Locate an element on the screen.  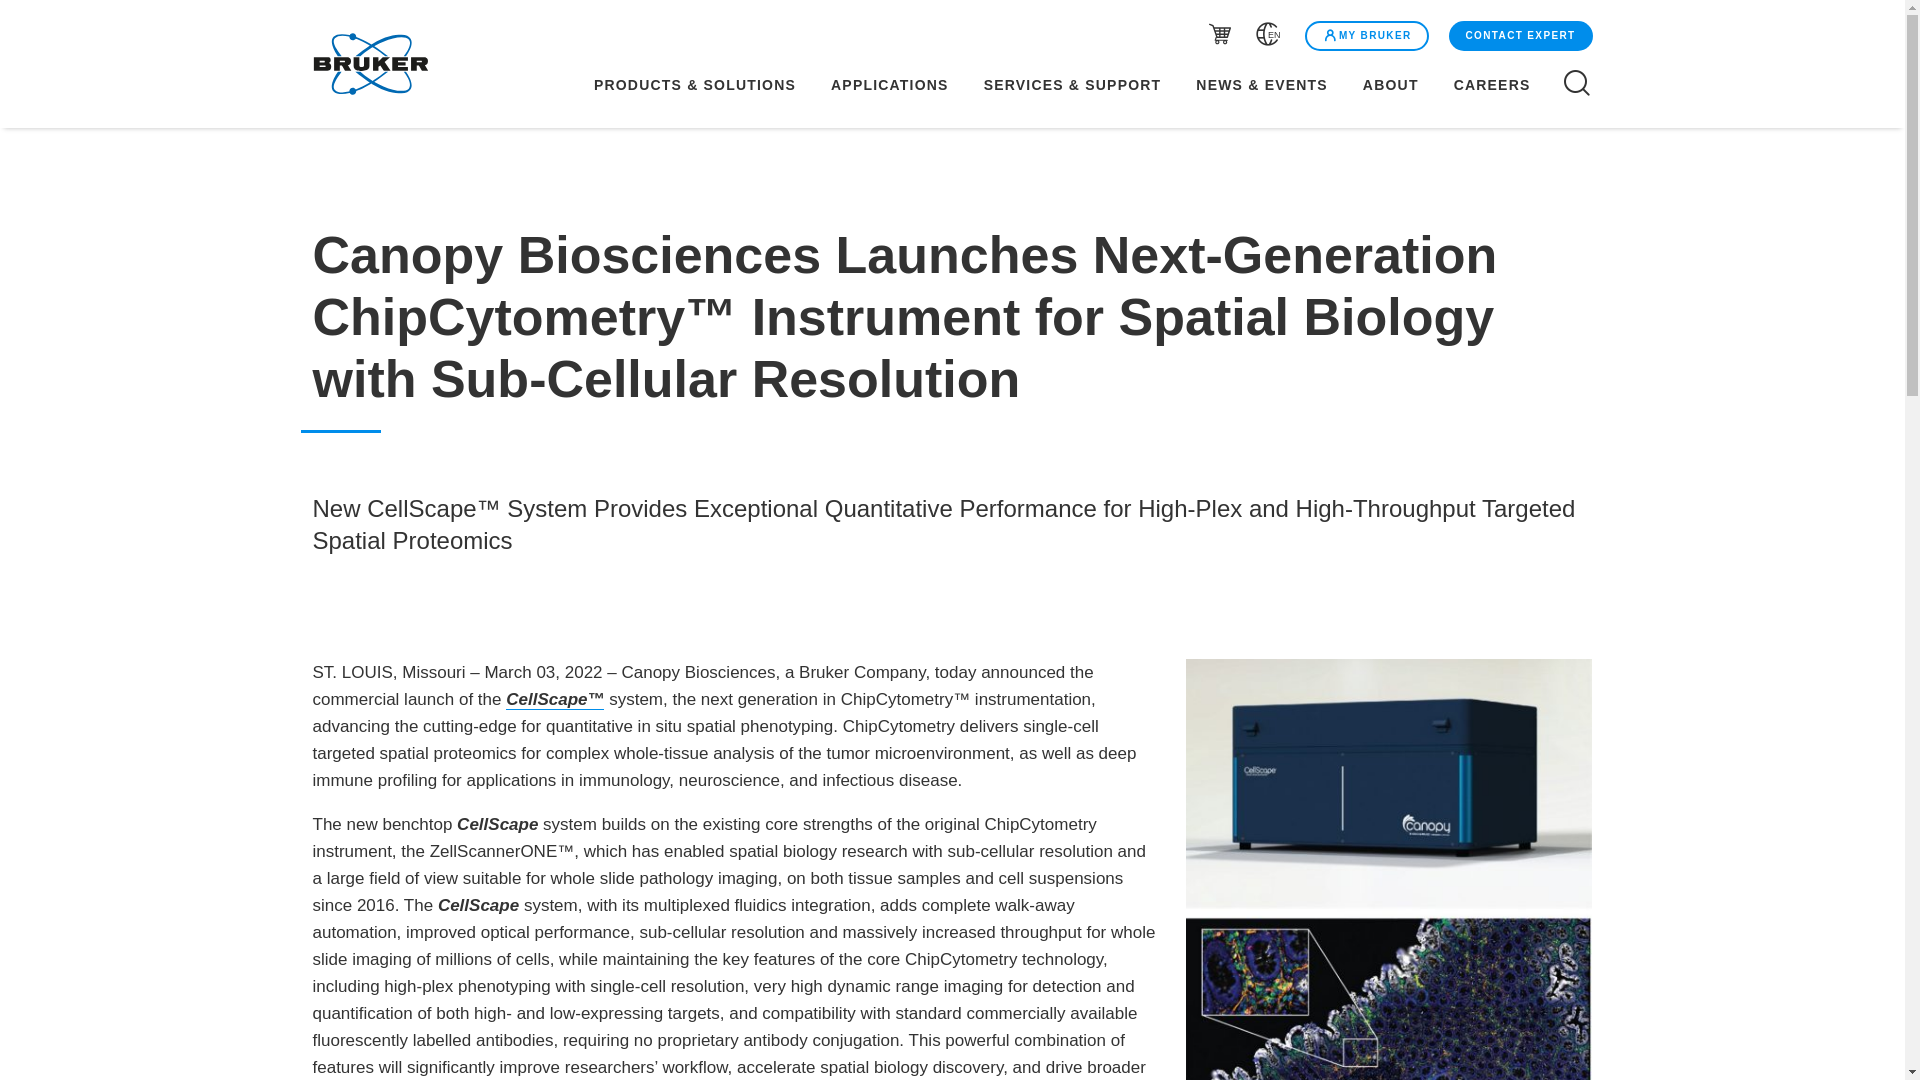
APPLICATIONS is located at coordinates (890, 84).